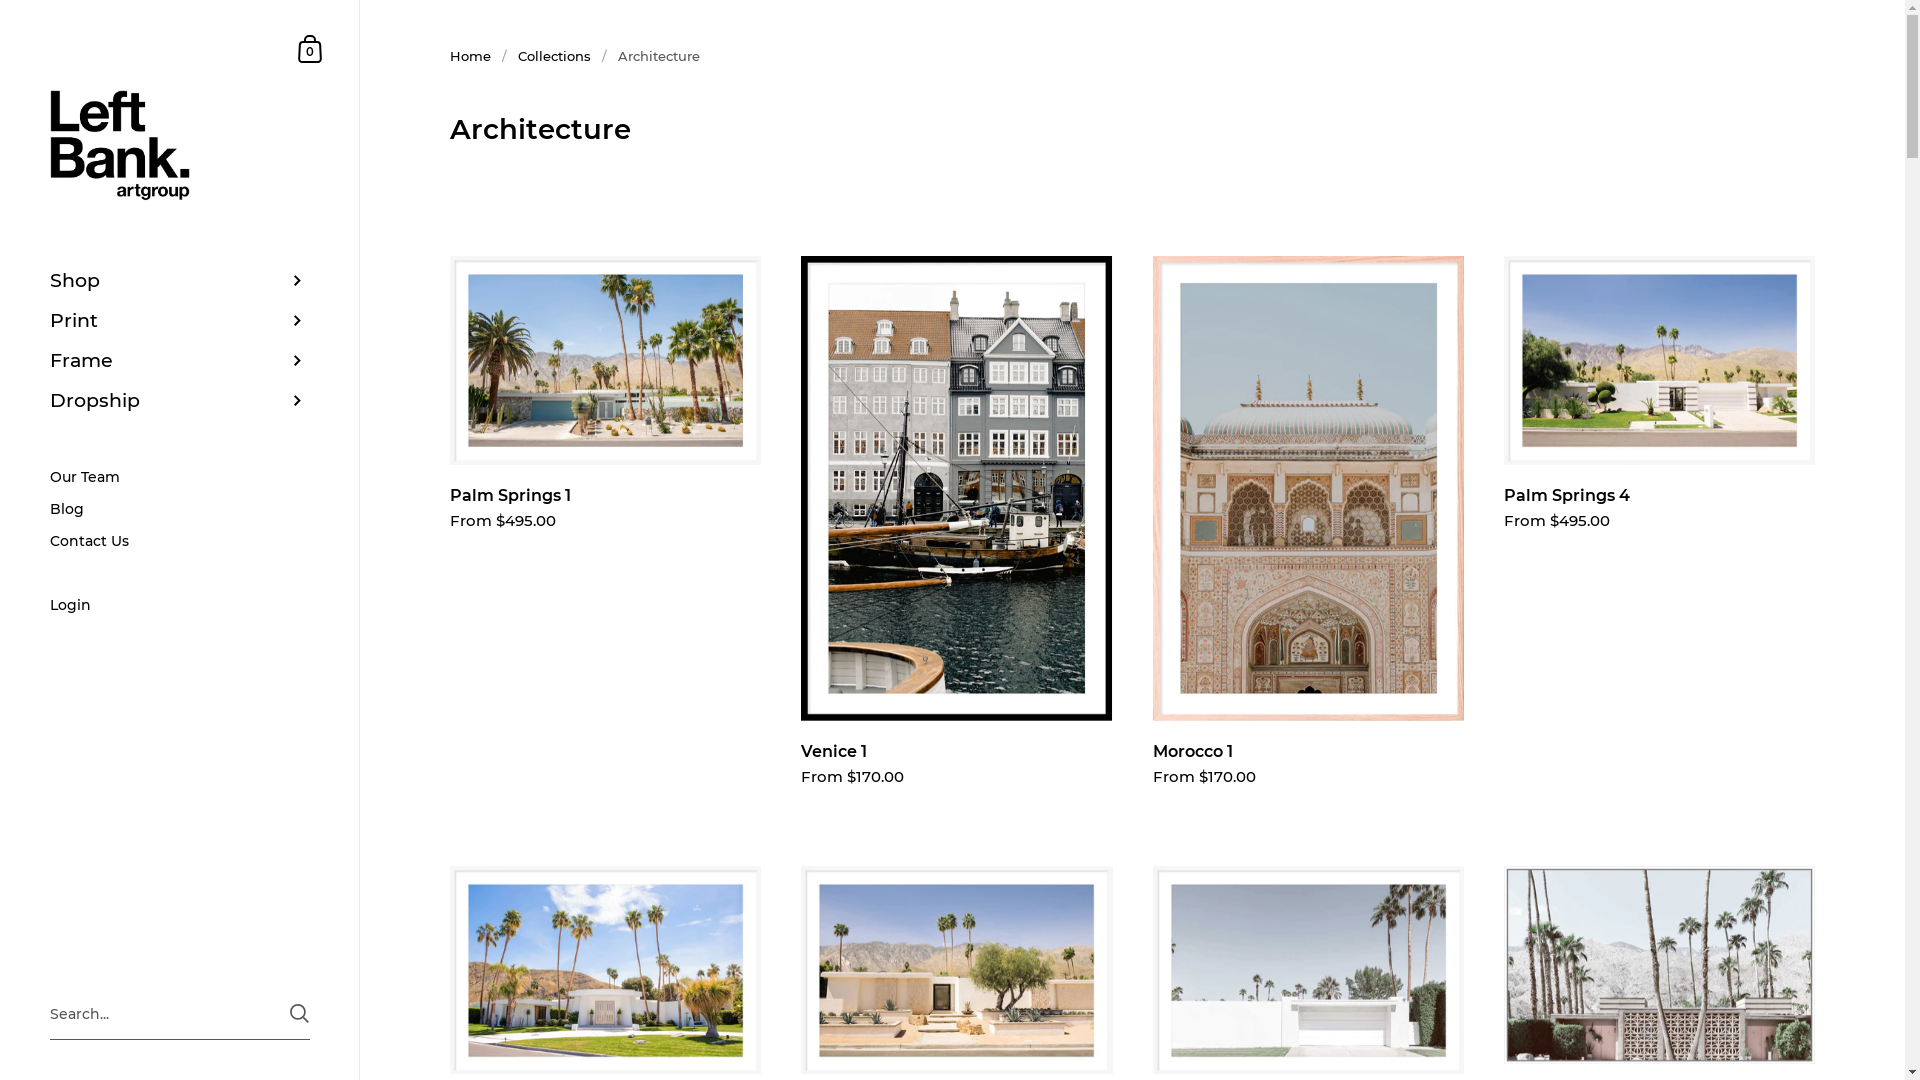  I want to click on Palm Springs 1
From $495.00, so click(606, 413).